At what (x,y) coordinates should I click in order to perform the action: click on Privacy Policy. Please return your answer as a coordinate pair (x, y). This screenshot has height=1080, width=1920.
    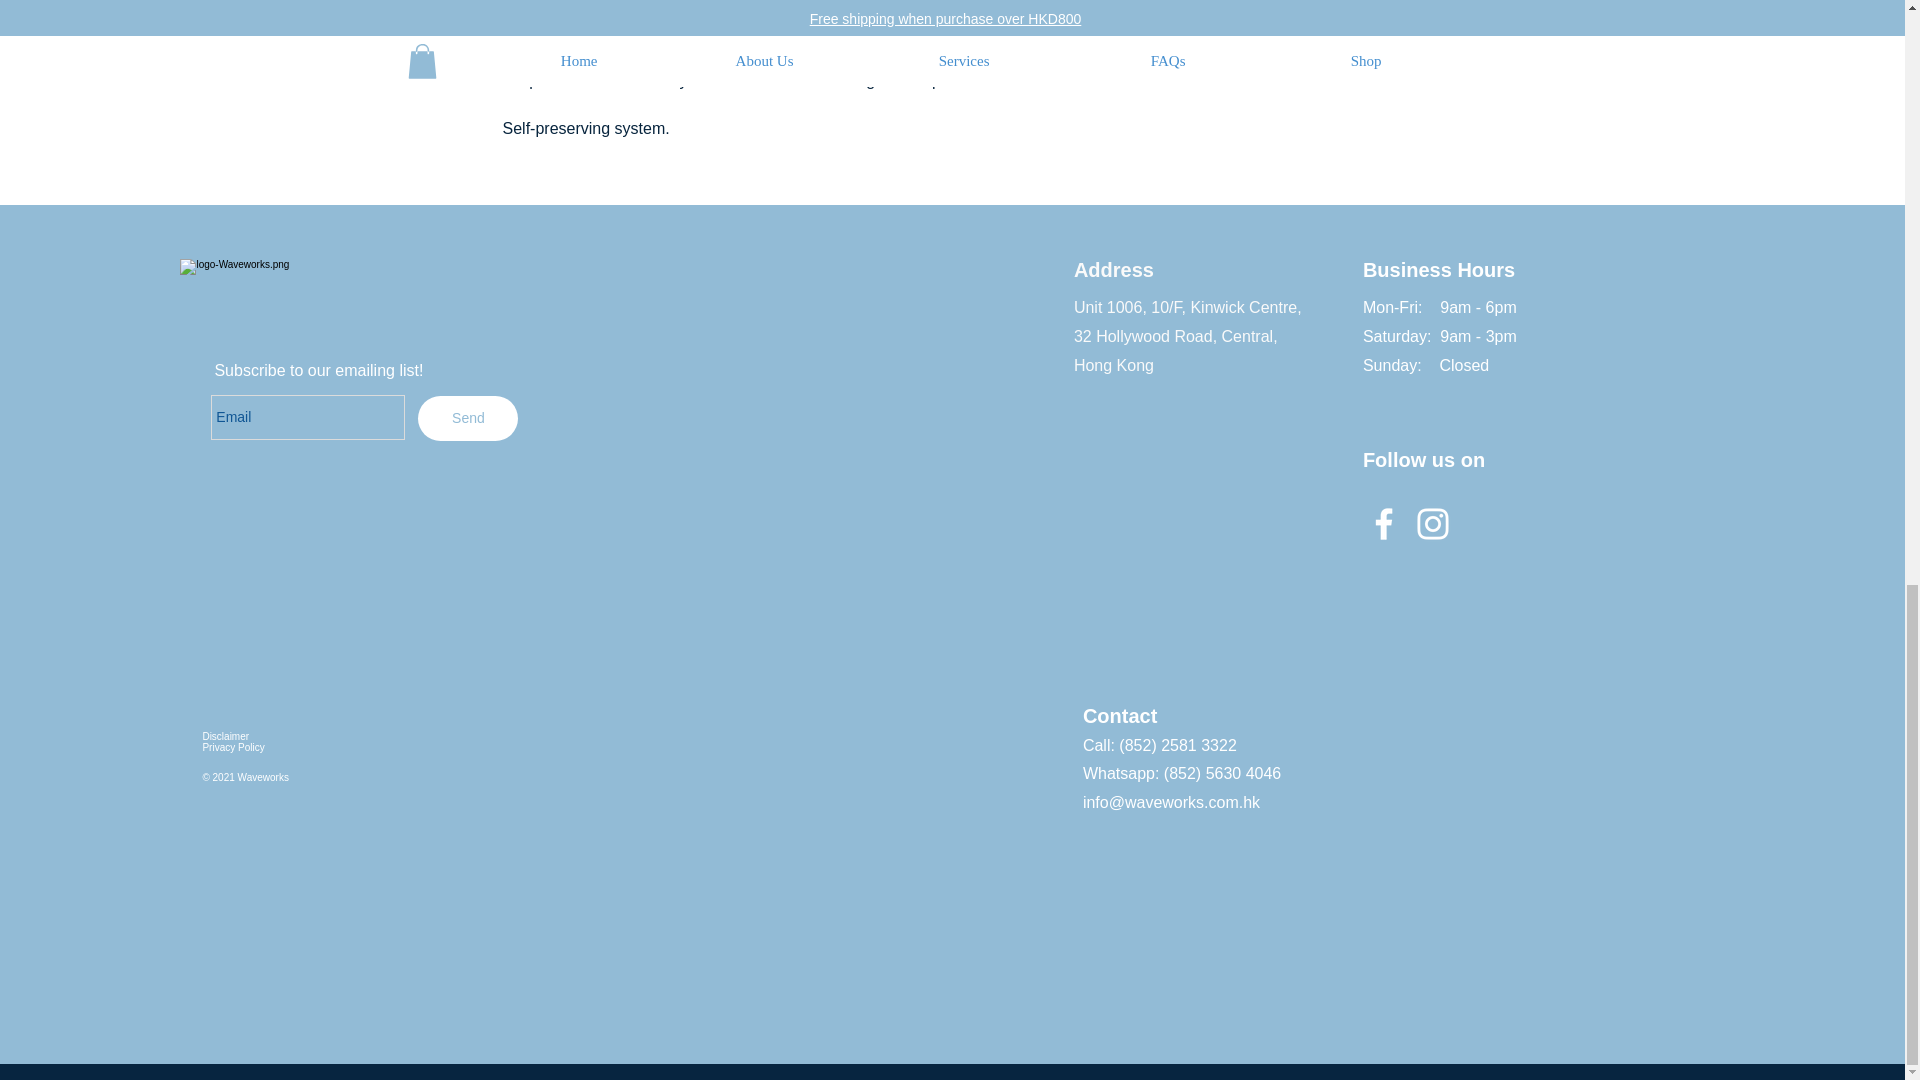
    Looking at the image, I should click on (232, 746).